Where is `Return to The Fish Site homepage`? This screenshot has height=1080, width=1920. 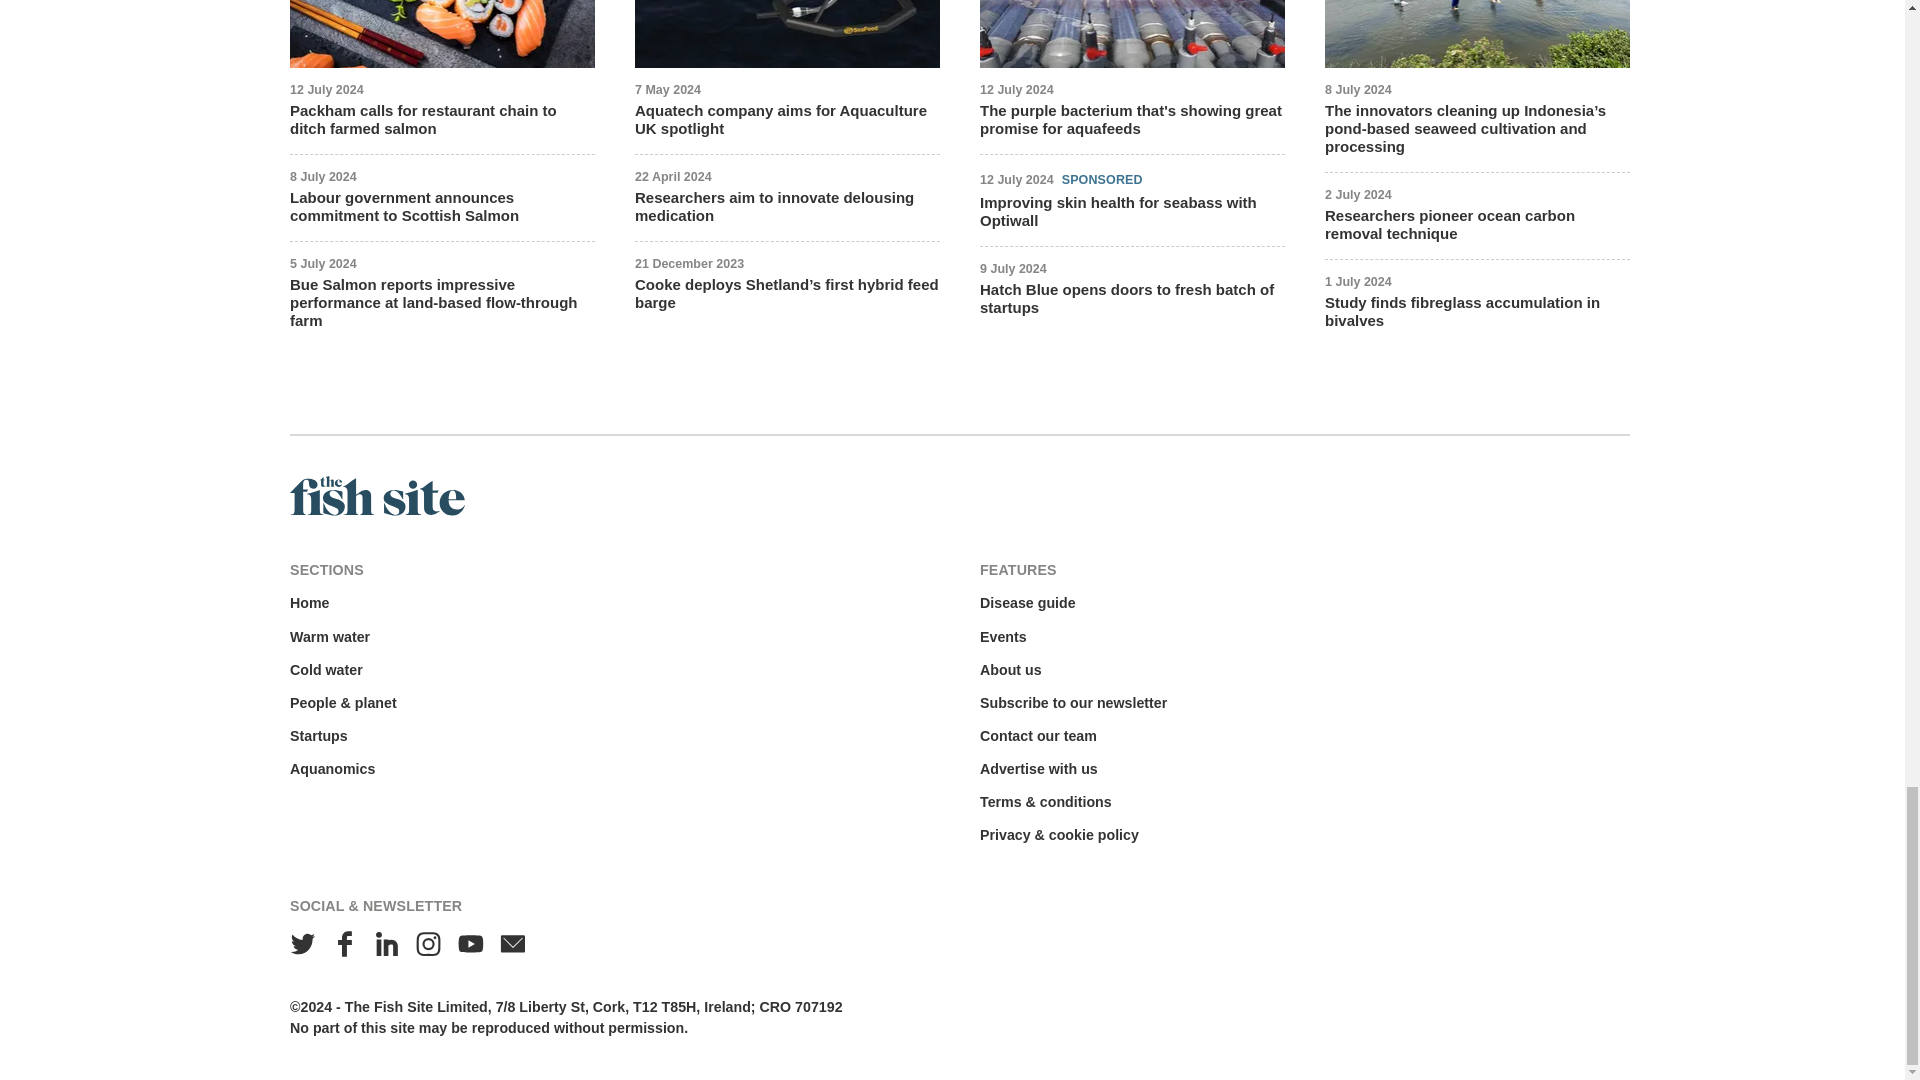 Return to The Fish Site homepage is located at coordinates (376, 511).